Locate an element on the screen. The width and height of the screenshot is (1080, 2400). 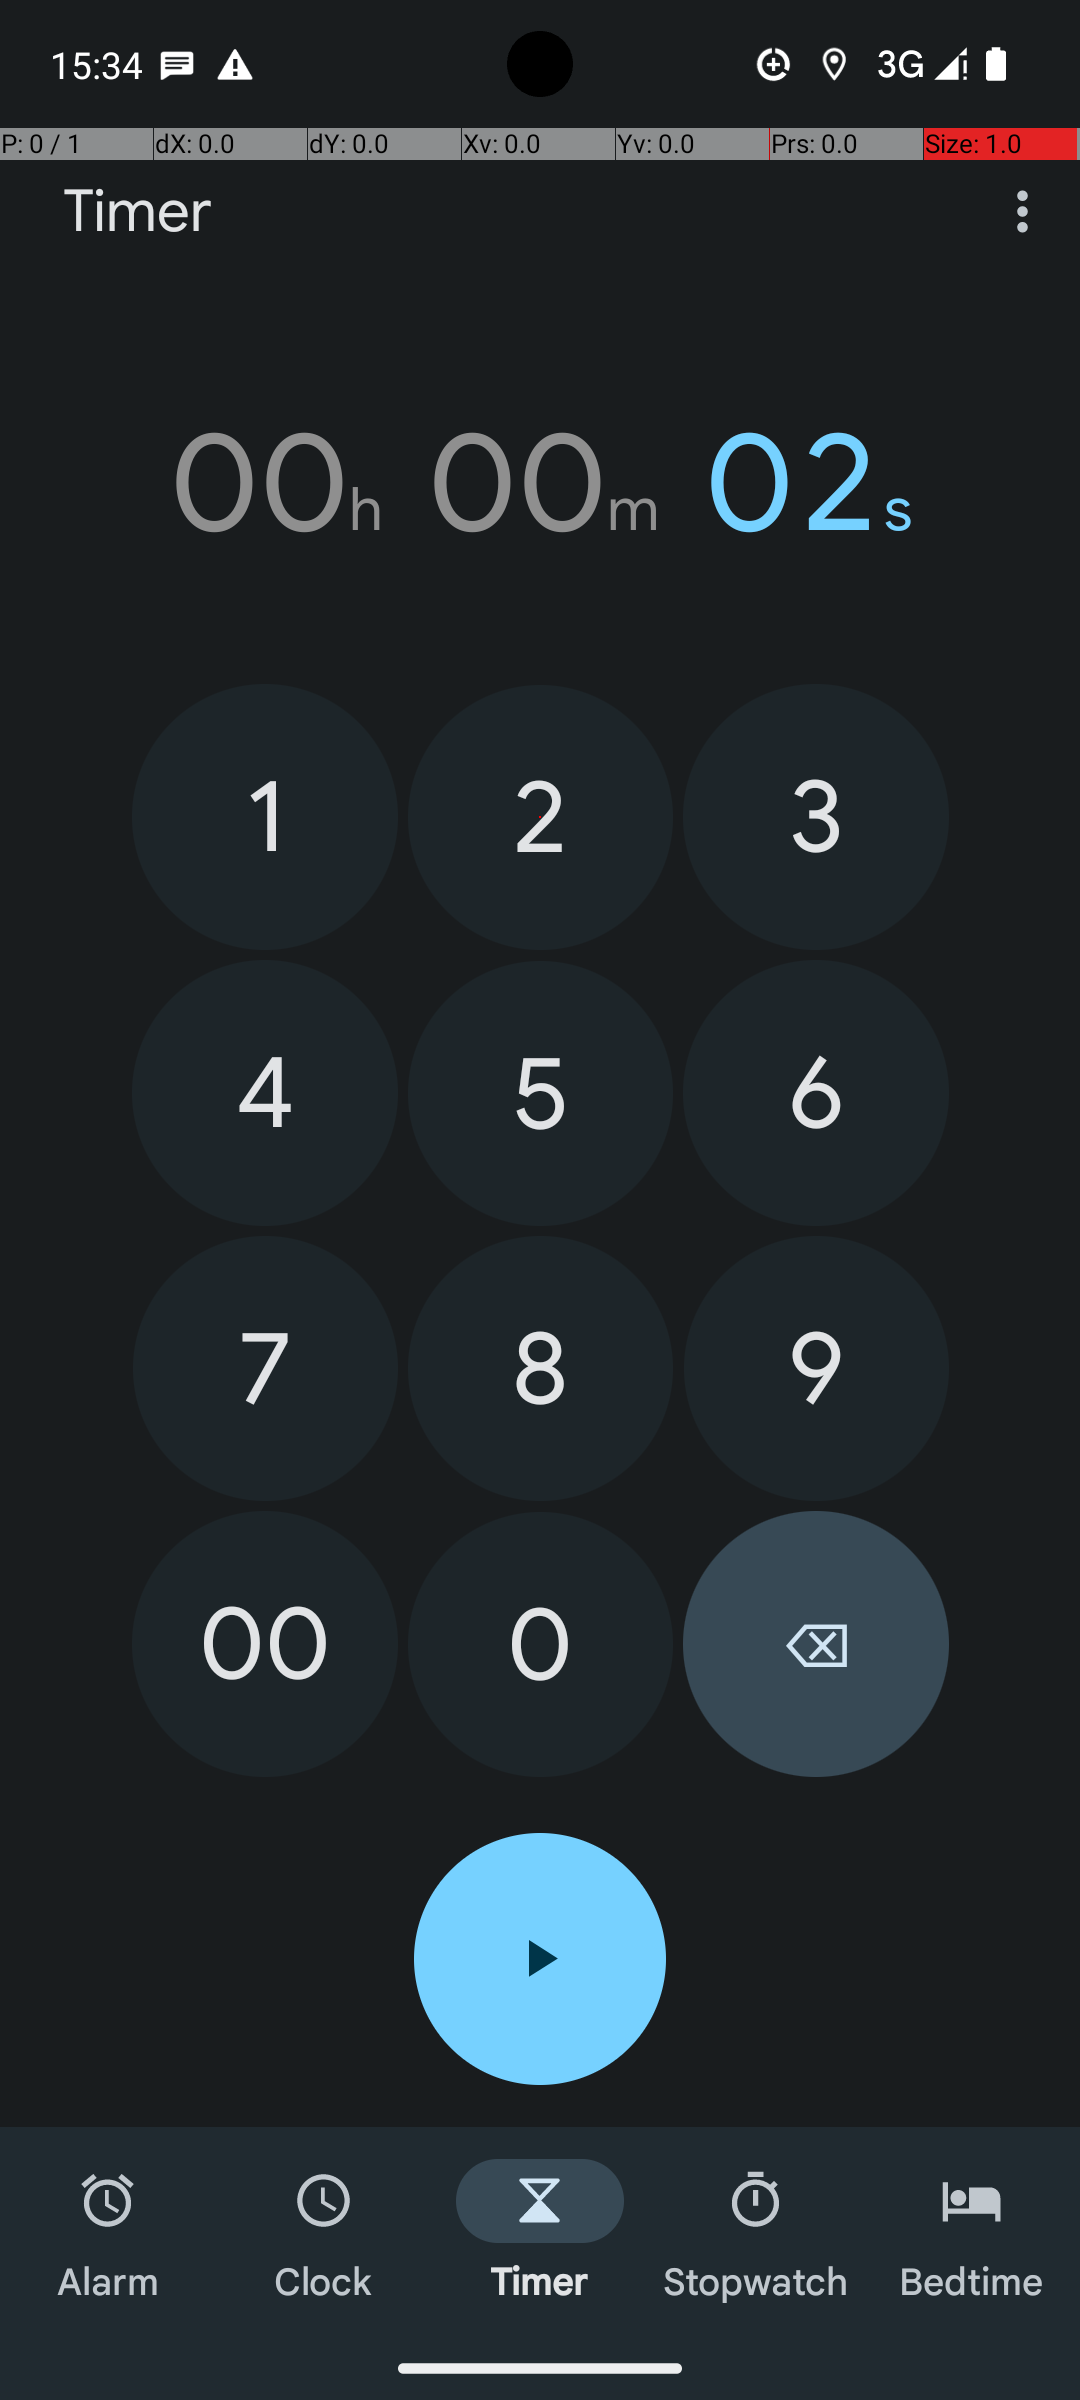
8 is located at coordinates (540, 1368).